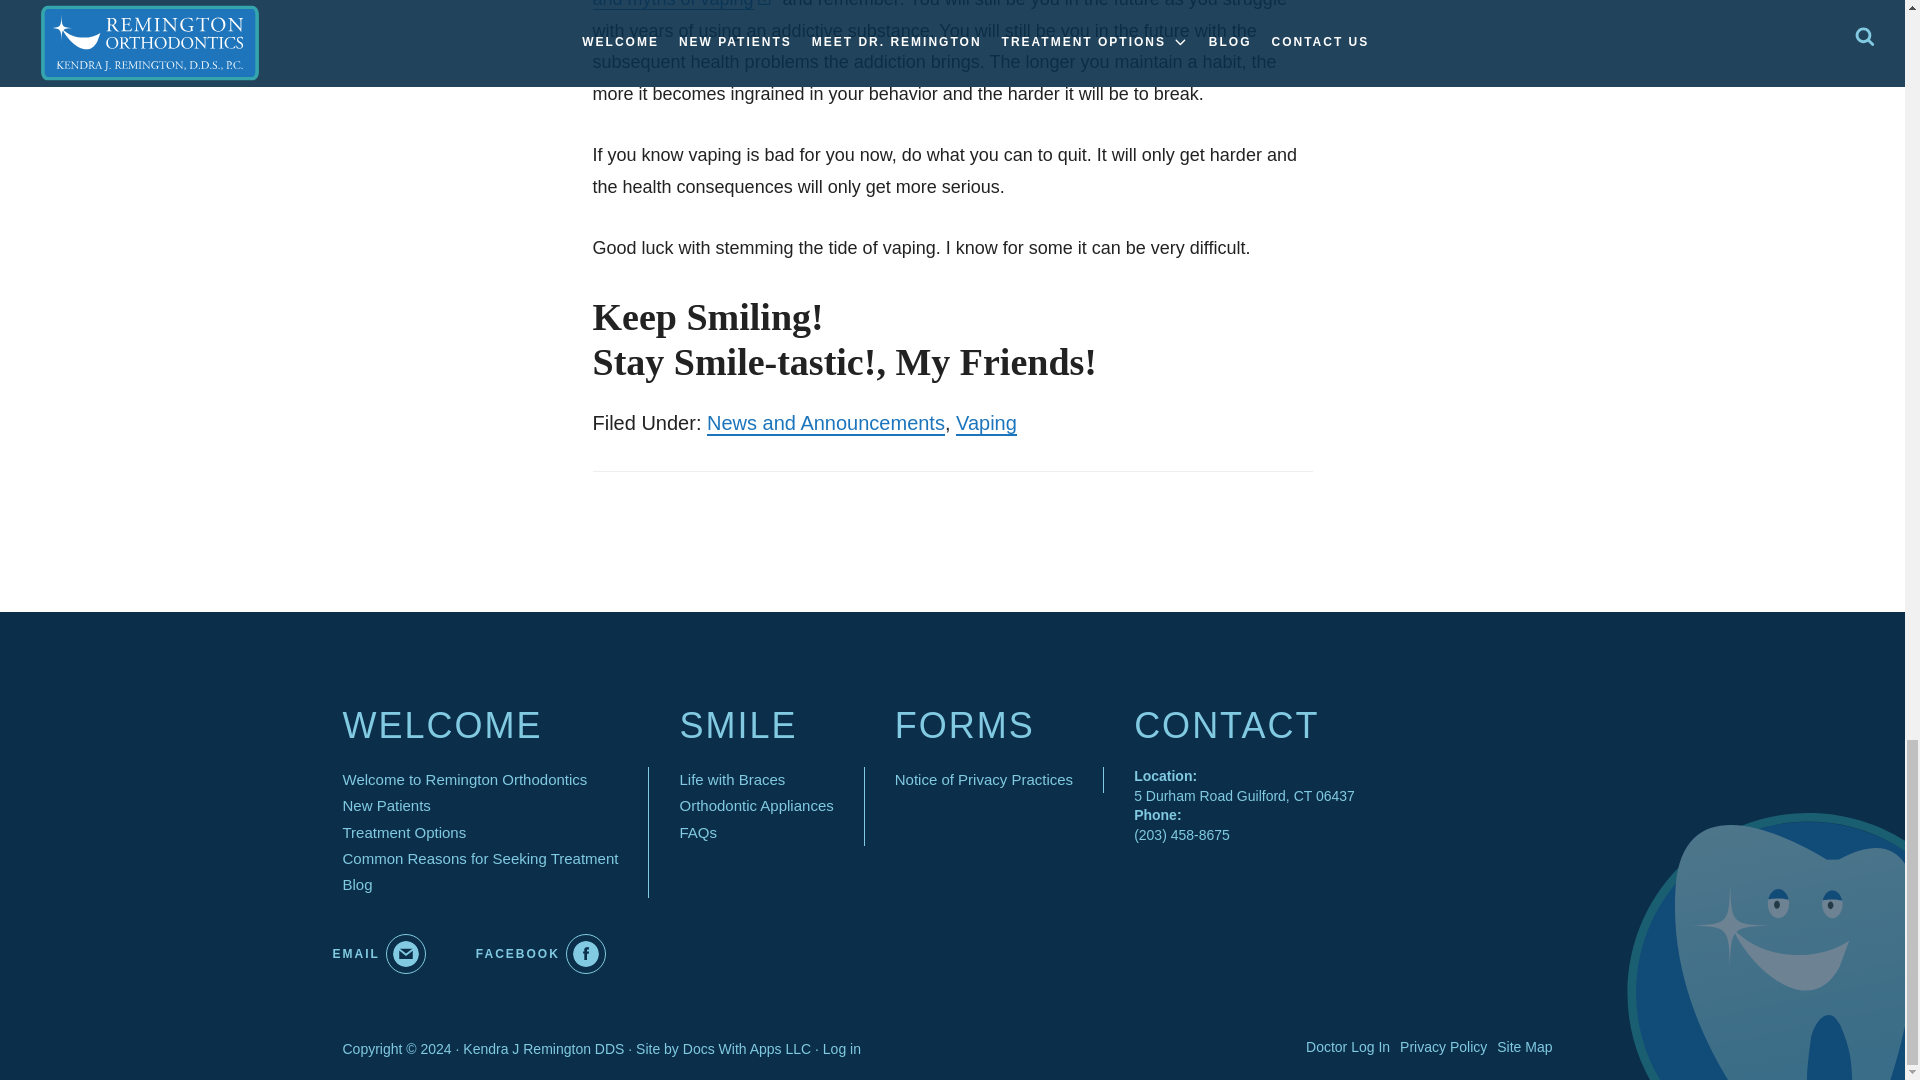  I want to click on Treatment Options, so click(404, 833).